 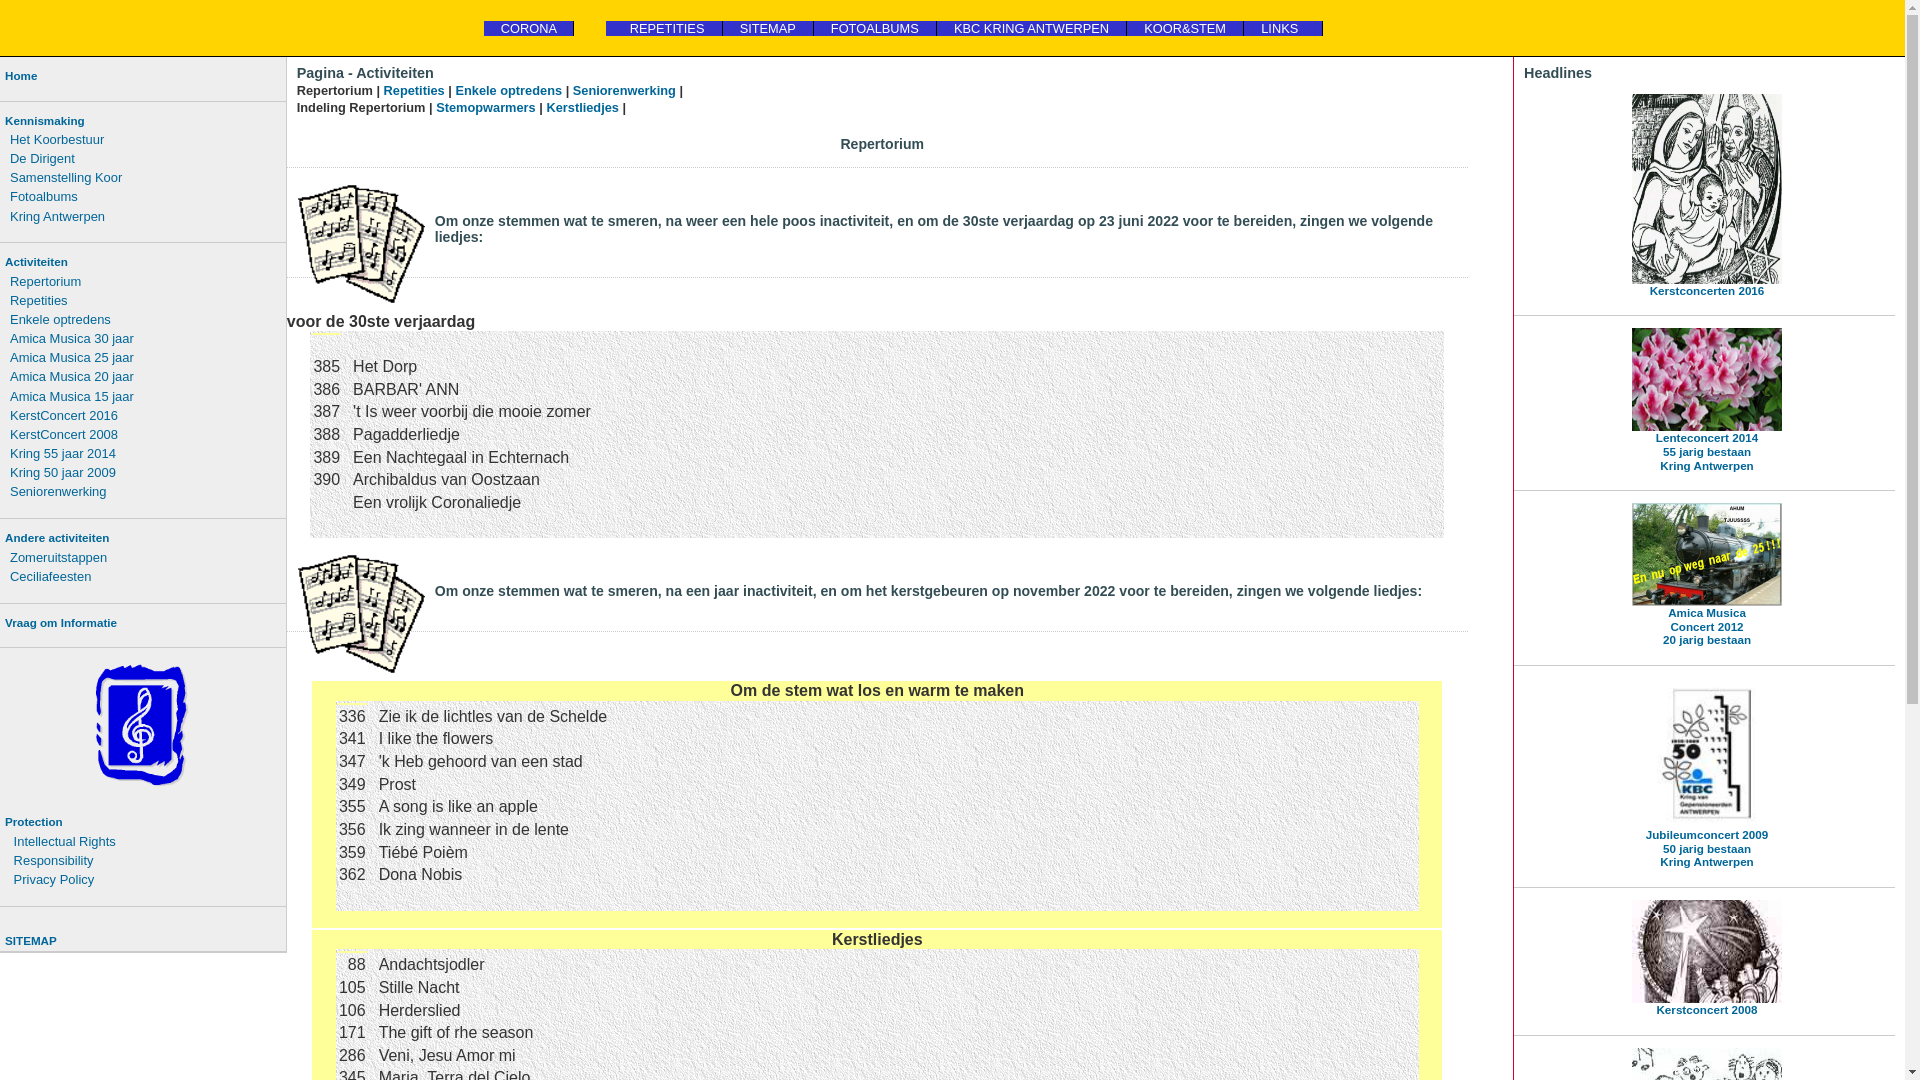 What do you see at coordinates (146, 396) in the screenshot?
I see `Amica Musica 15 jaar` at bounding box center [146, 396].